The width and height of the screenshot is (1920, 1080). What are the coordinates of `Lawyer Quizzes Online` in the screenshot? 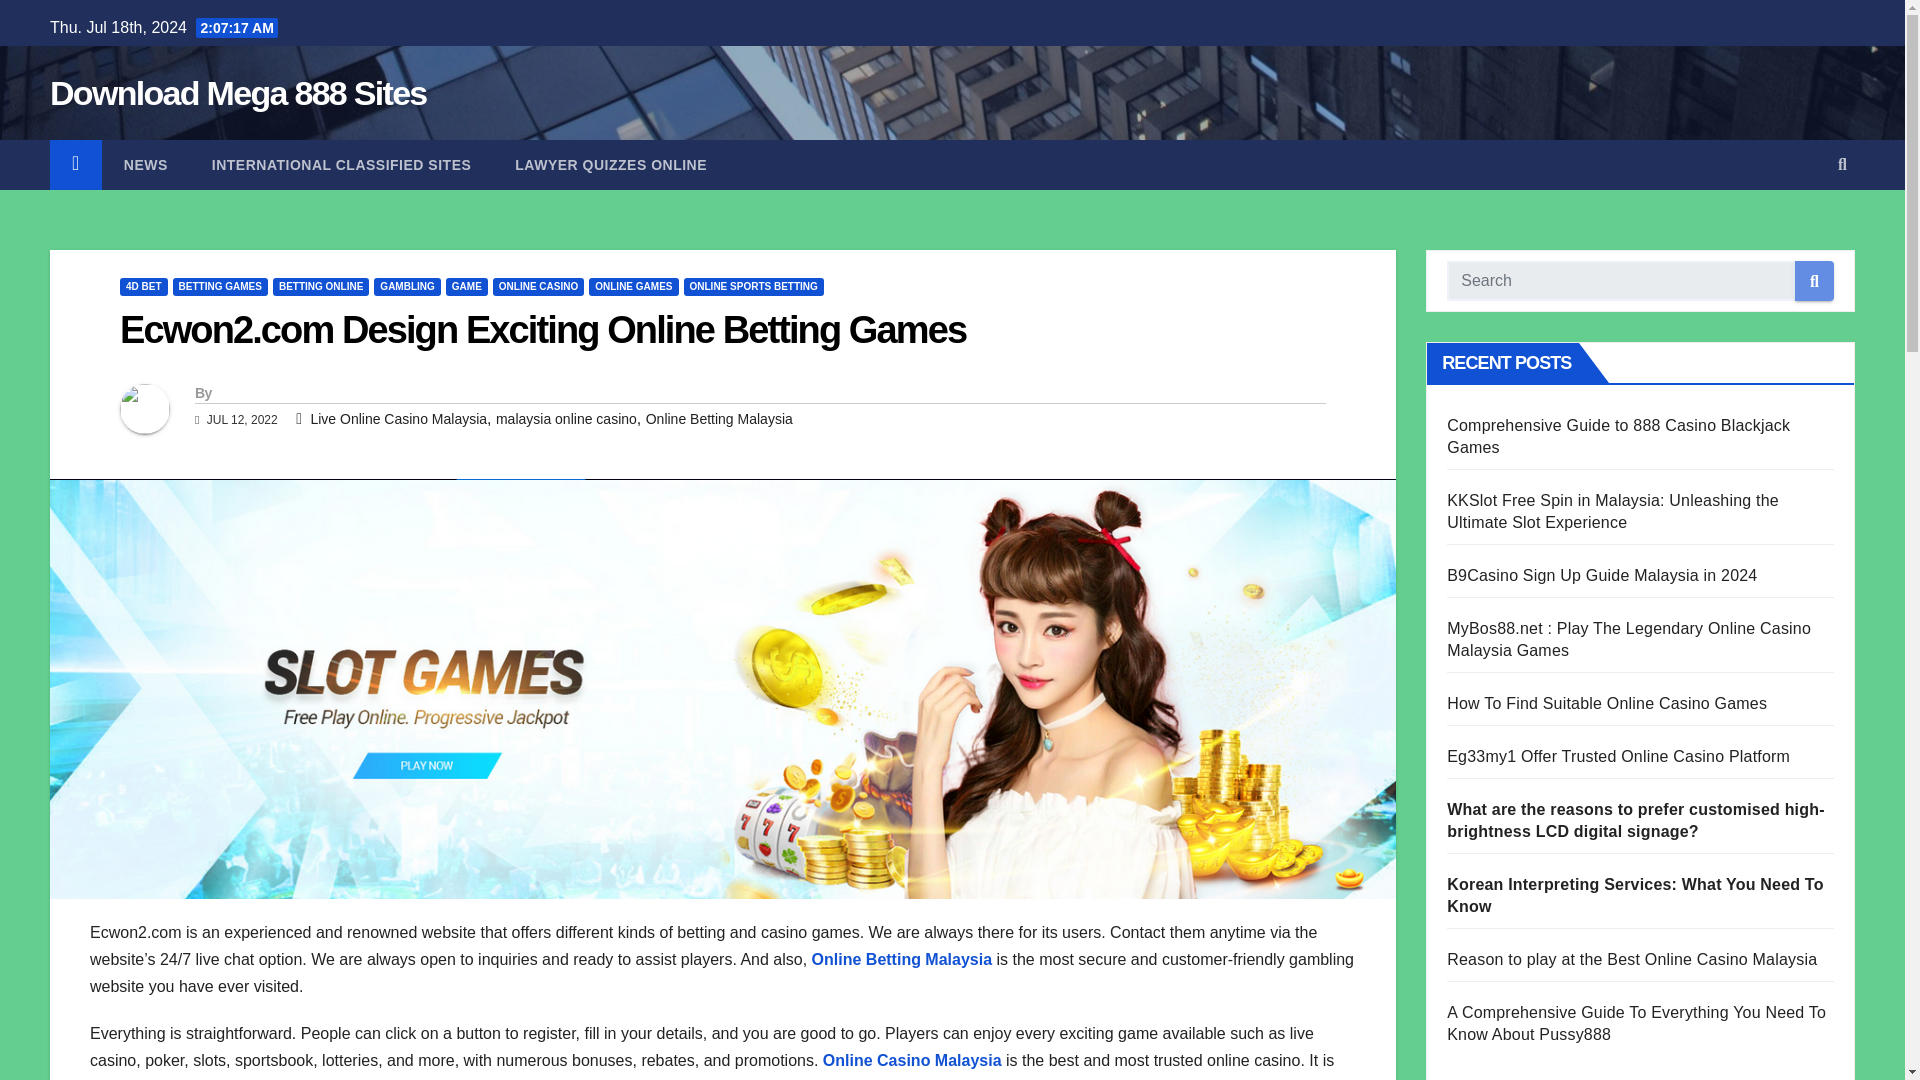 It's located at (611, 165).